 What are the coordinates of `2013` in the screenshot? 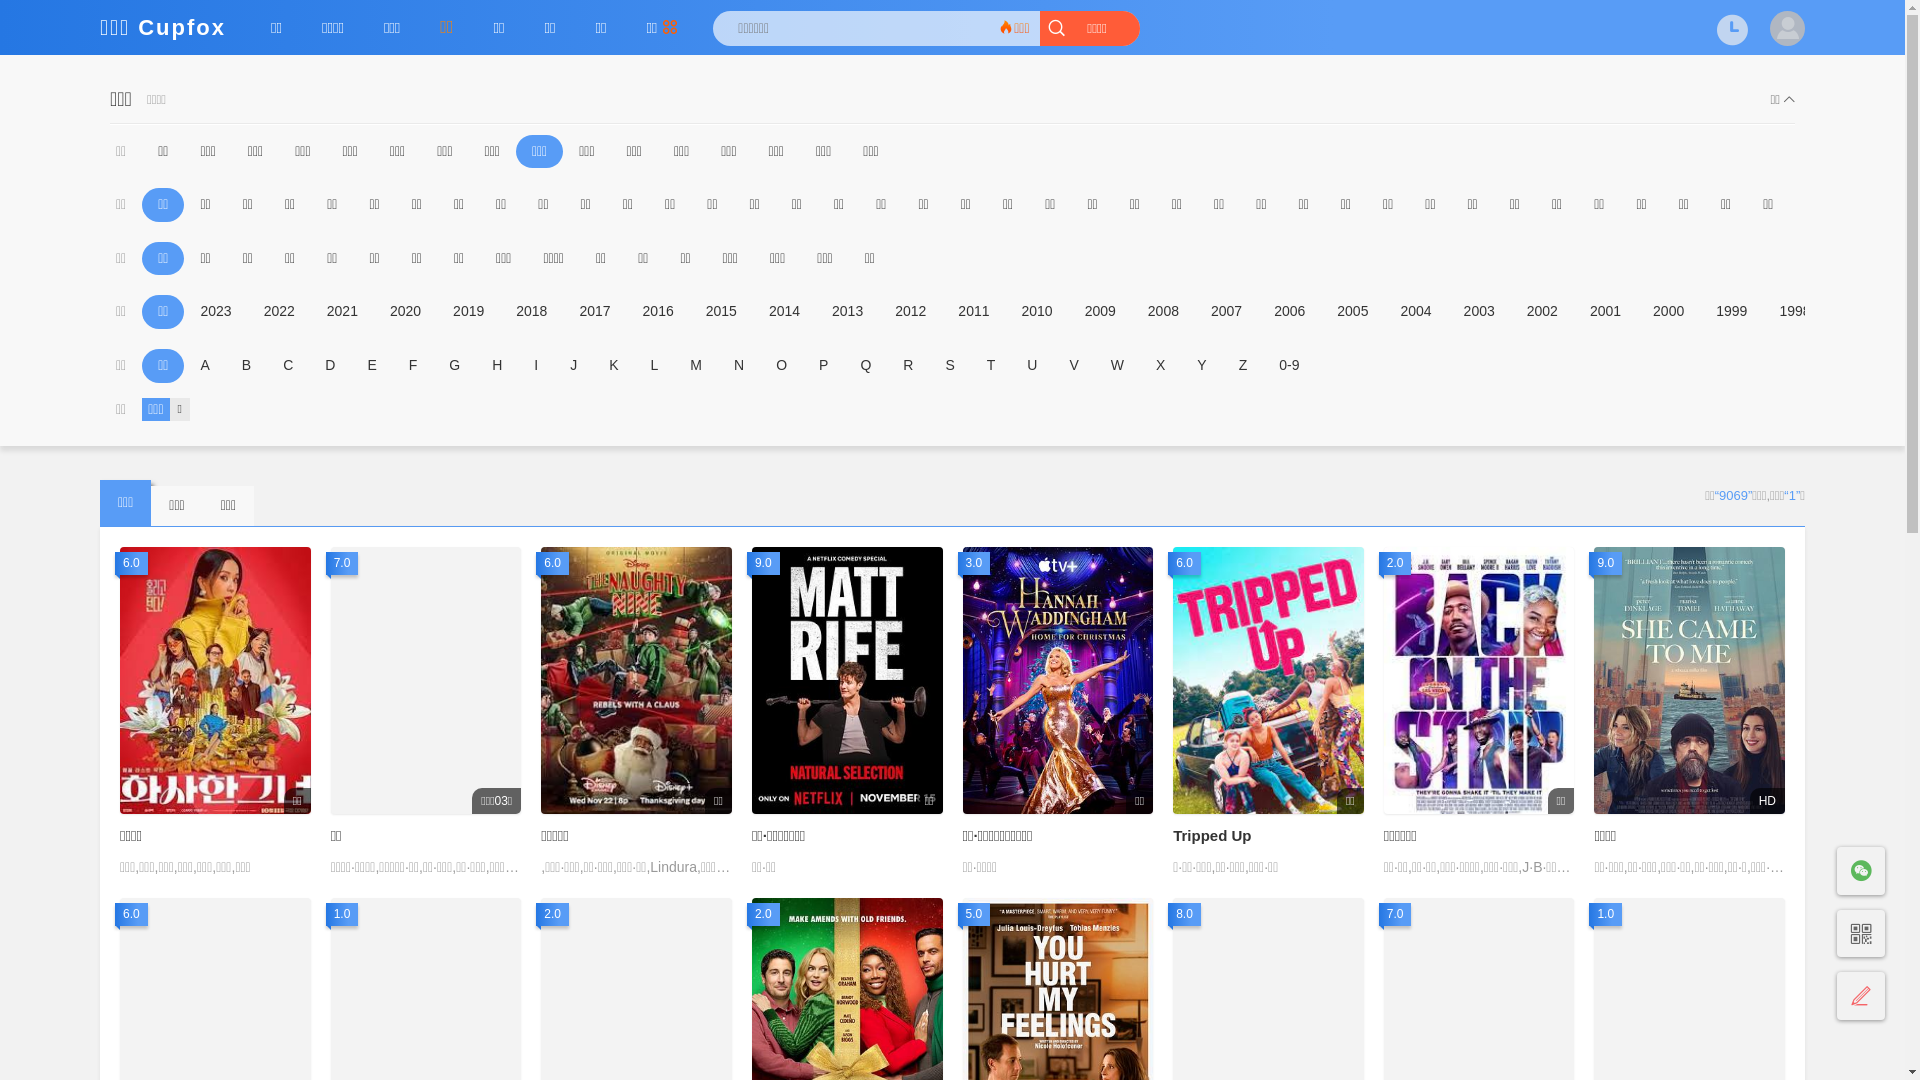 It's located at (848, 312).